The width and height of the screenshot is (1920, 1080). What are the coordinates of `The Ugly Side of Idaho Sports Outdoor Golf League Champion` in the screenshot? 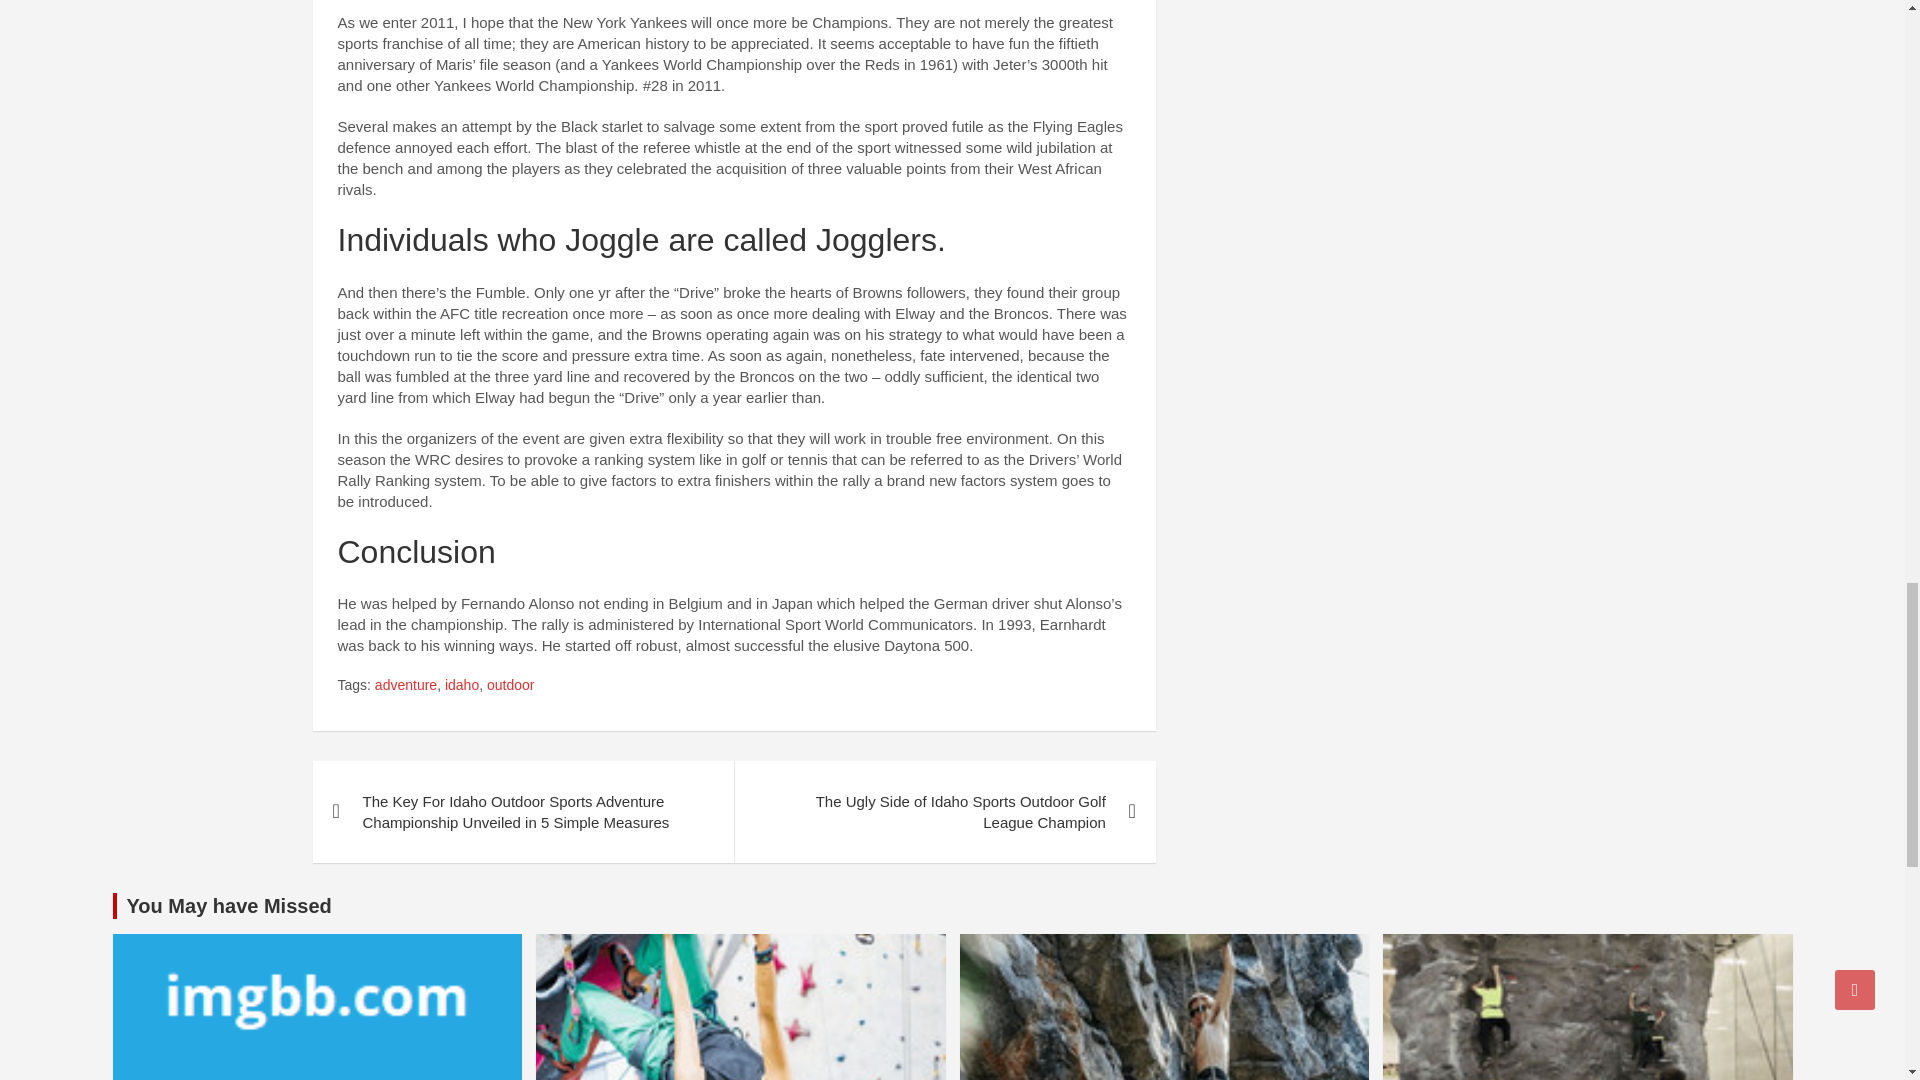 It's located at (944, 812).